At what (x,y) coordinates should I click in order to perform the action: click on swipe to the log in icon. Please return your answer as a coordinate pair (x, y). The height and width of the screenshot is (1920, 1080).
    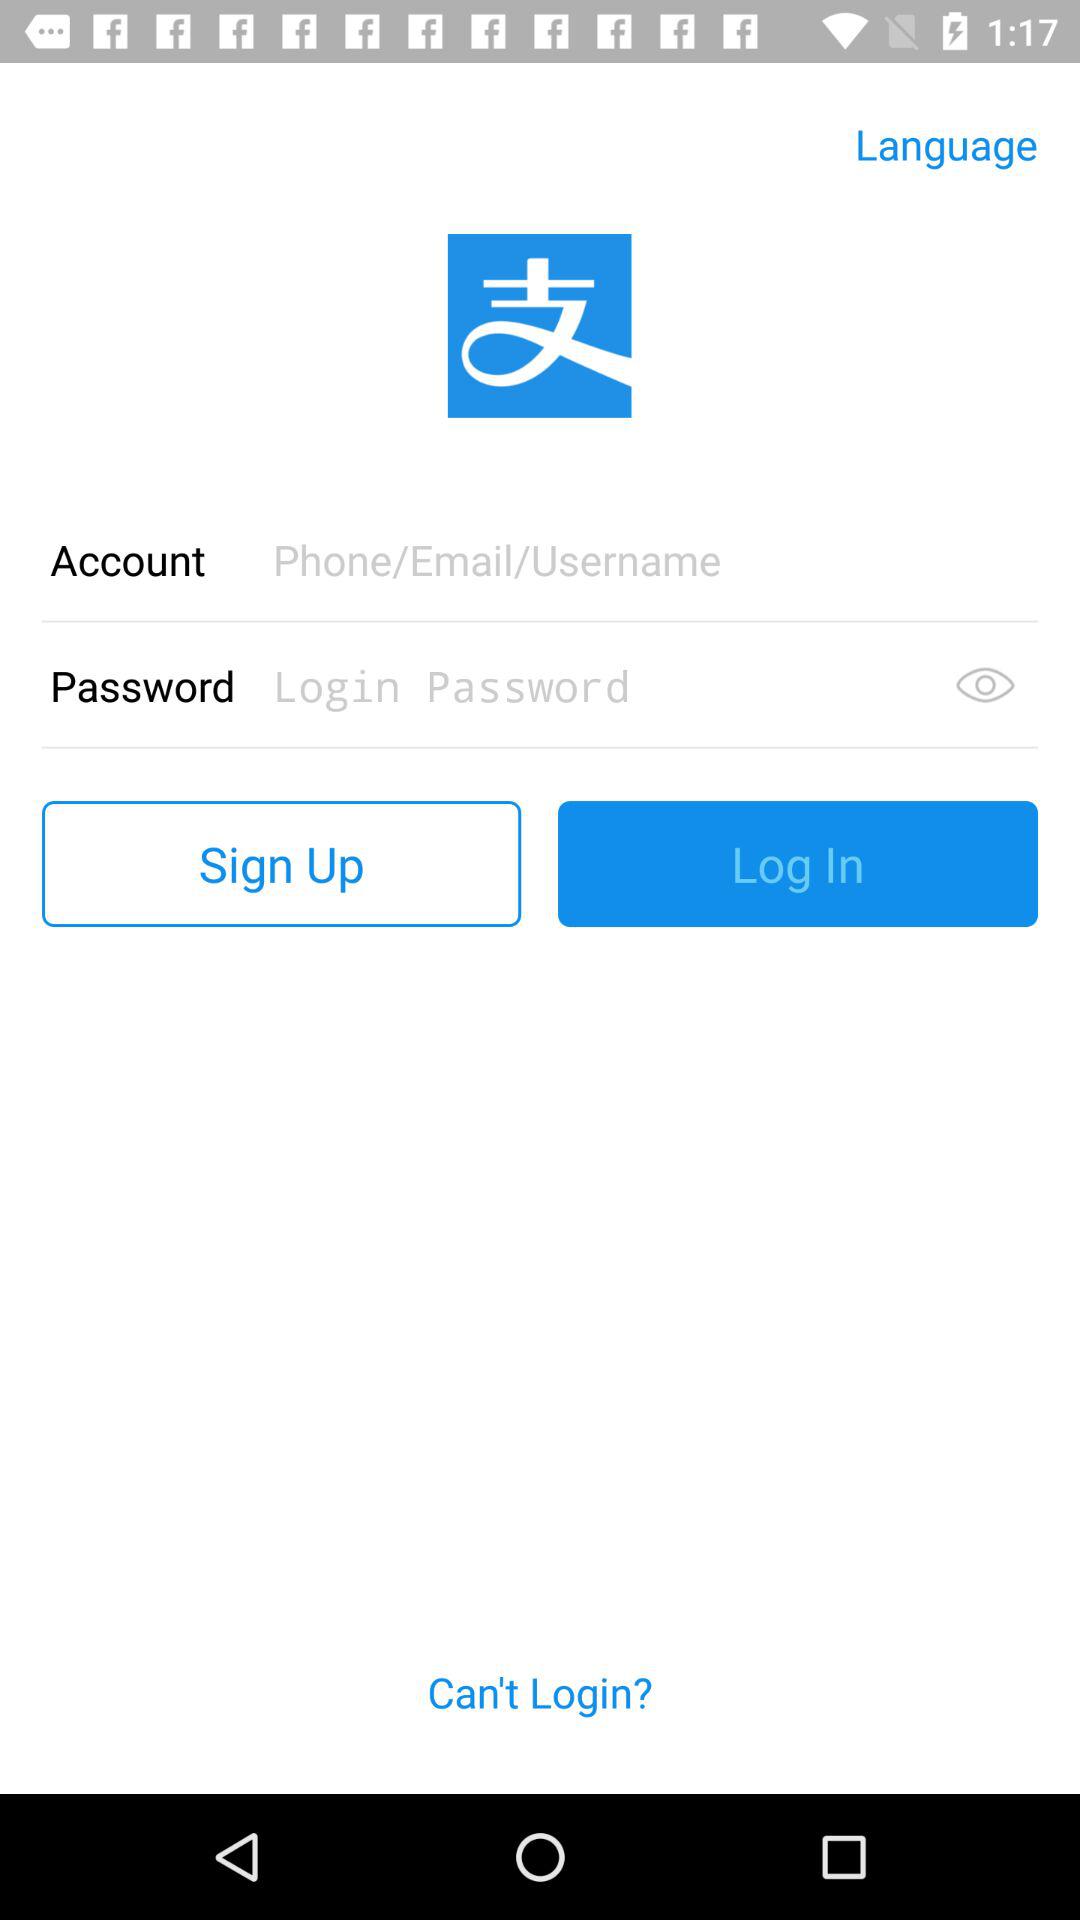
    Looking at the image, I should click on (798, 864).